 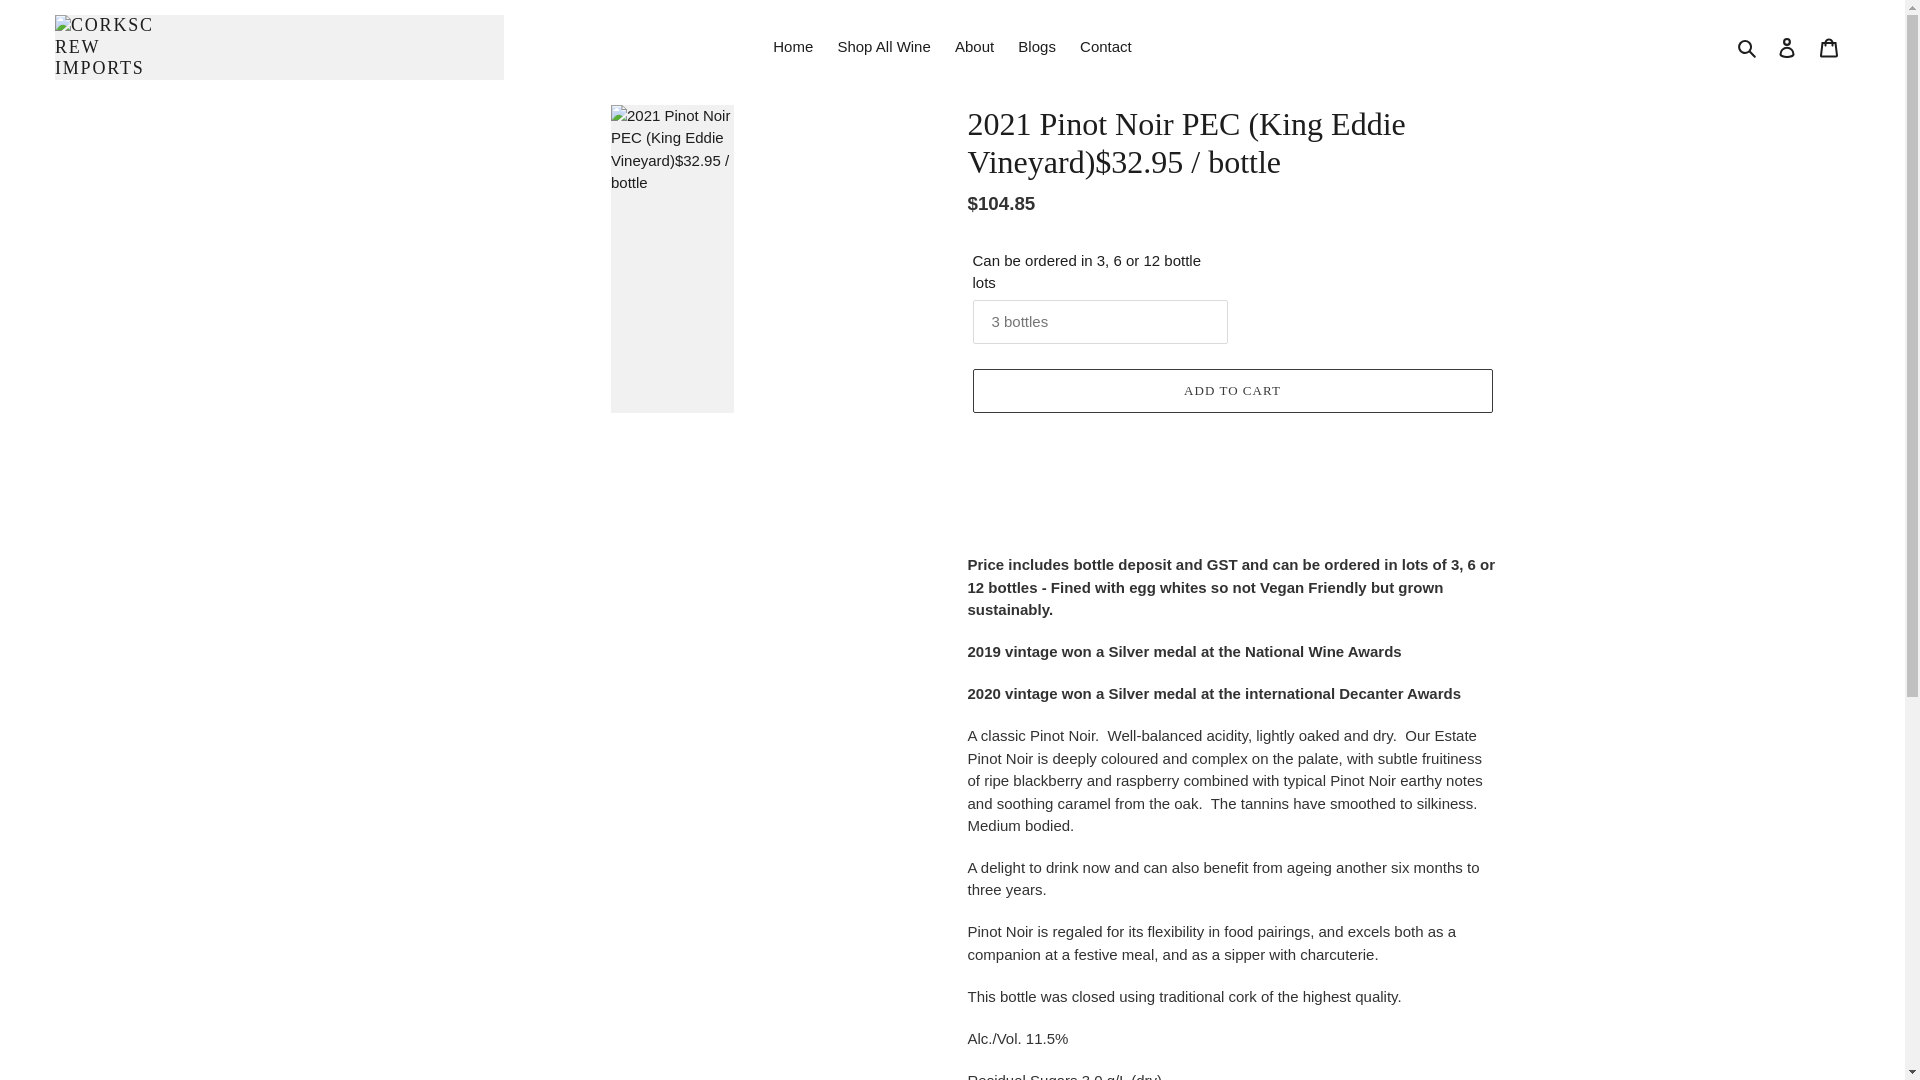 What do you see at coordinates (974, 47) in the screenshot?
I see `About` at bounding box center [974, 47].